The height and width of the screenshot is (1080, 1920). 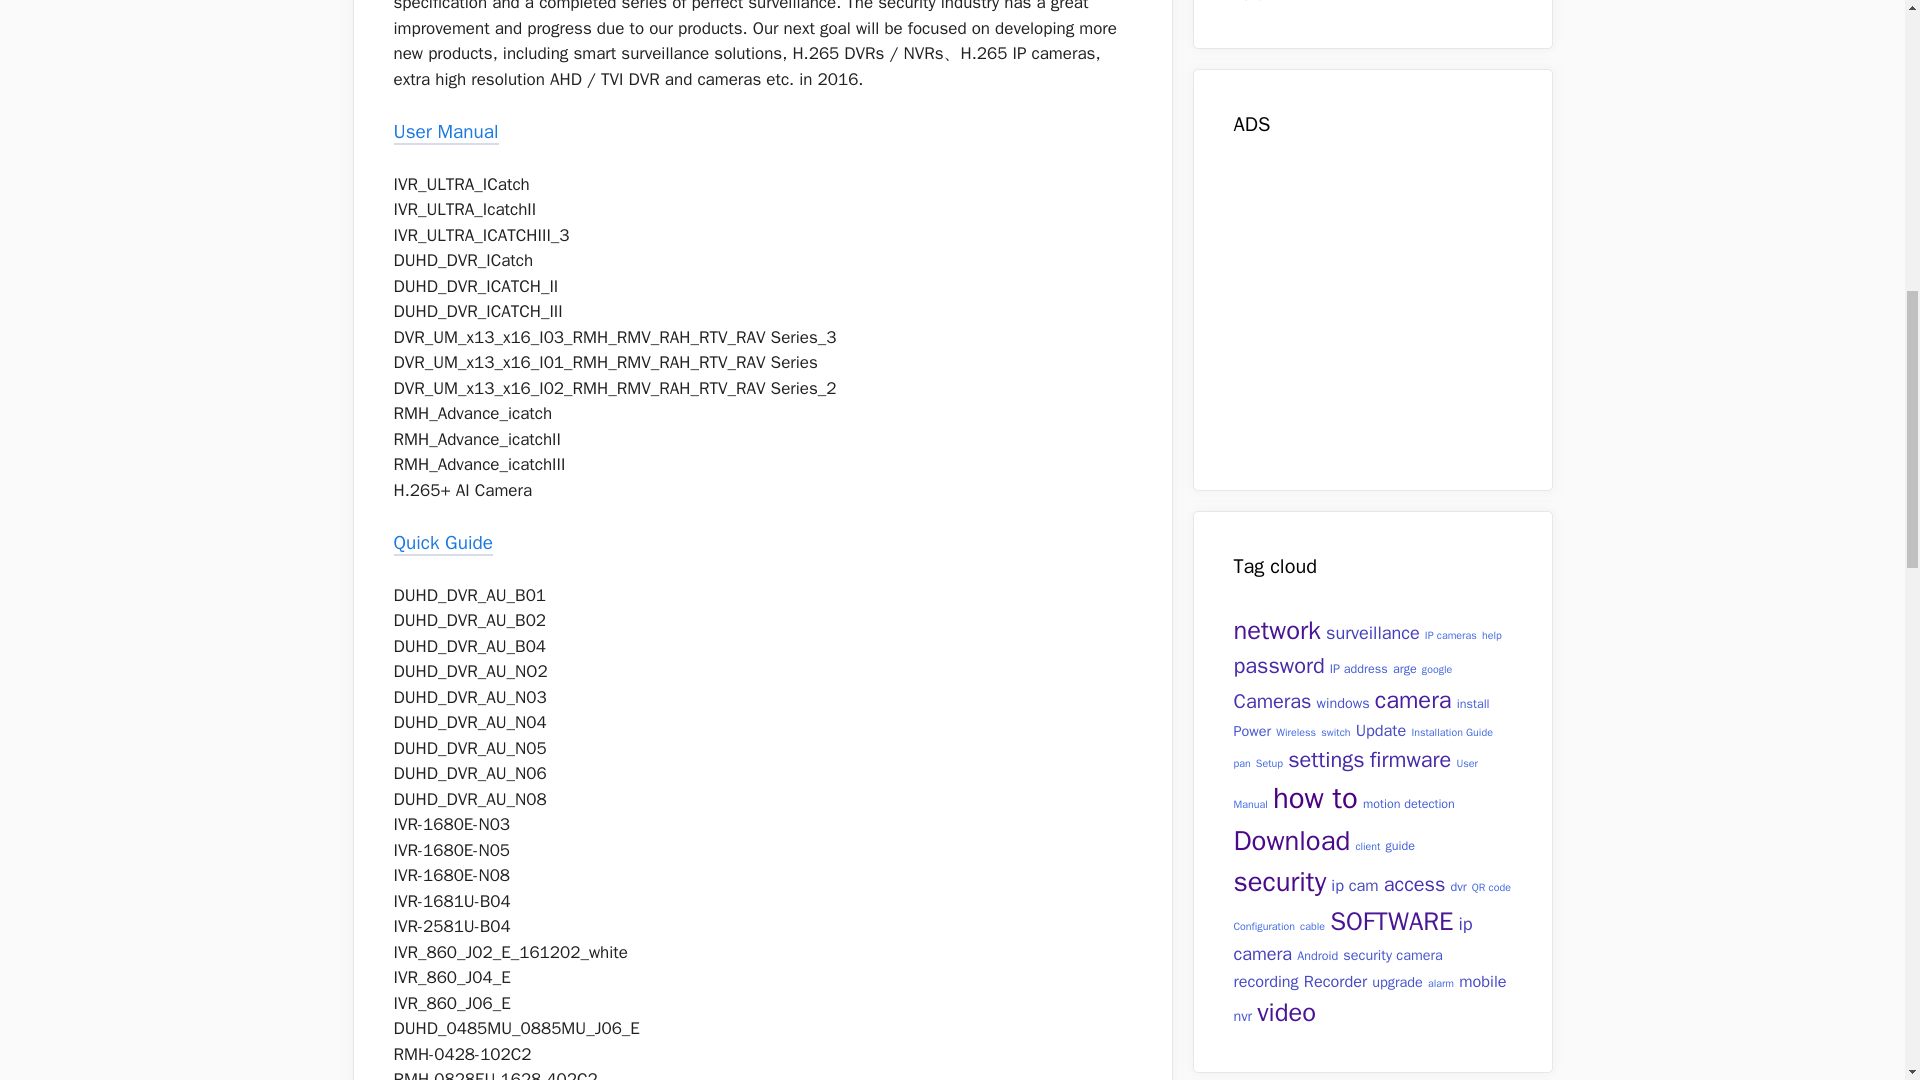 I want to click on User Manual, so click(x=446, y=132).